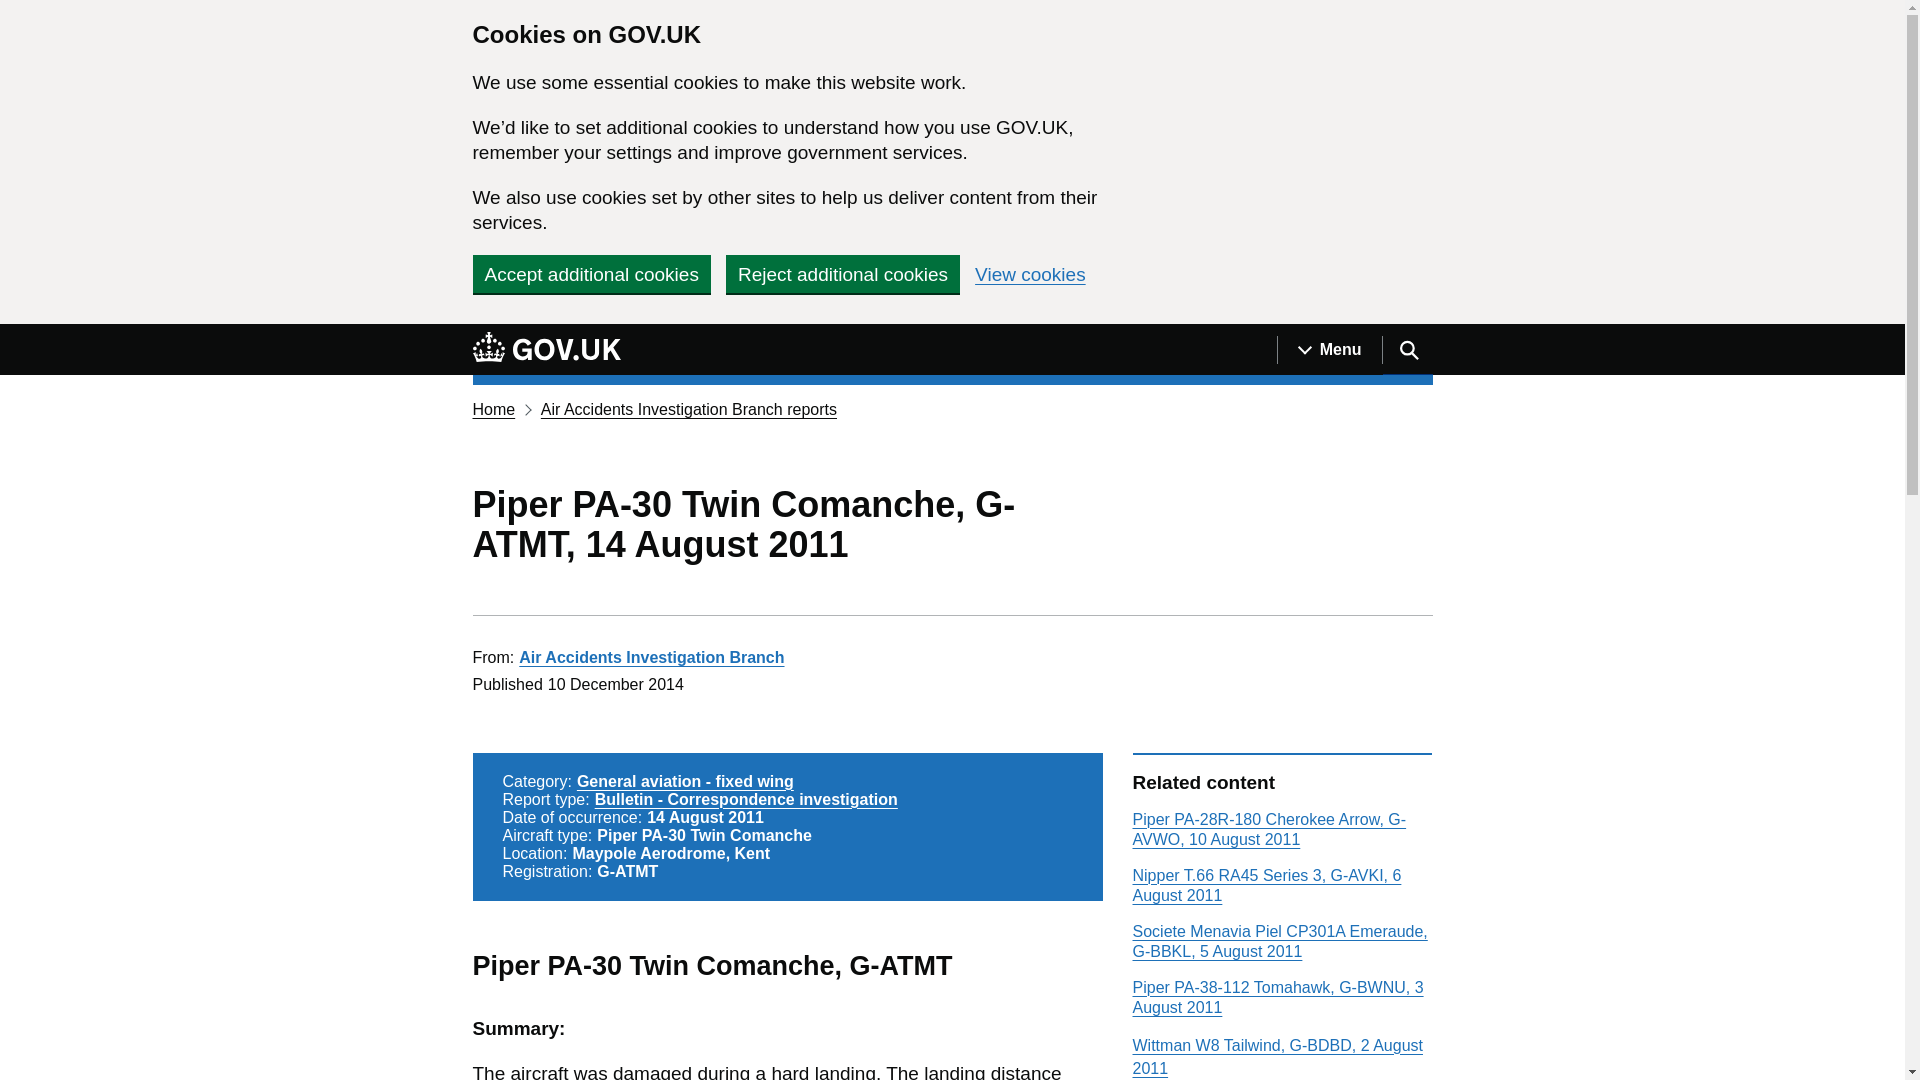 This screenshot has height=1080, width=1920. I want to click on Societe Menavia Piel CP301A Emeraude, G-BBKL, 5 August 2011, so click(1279, 942).